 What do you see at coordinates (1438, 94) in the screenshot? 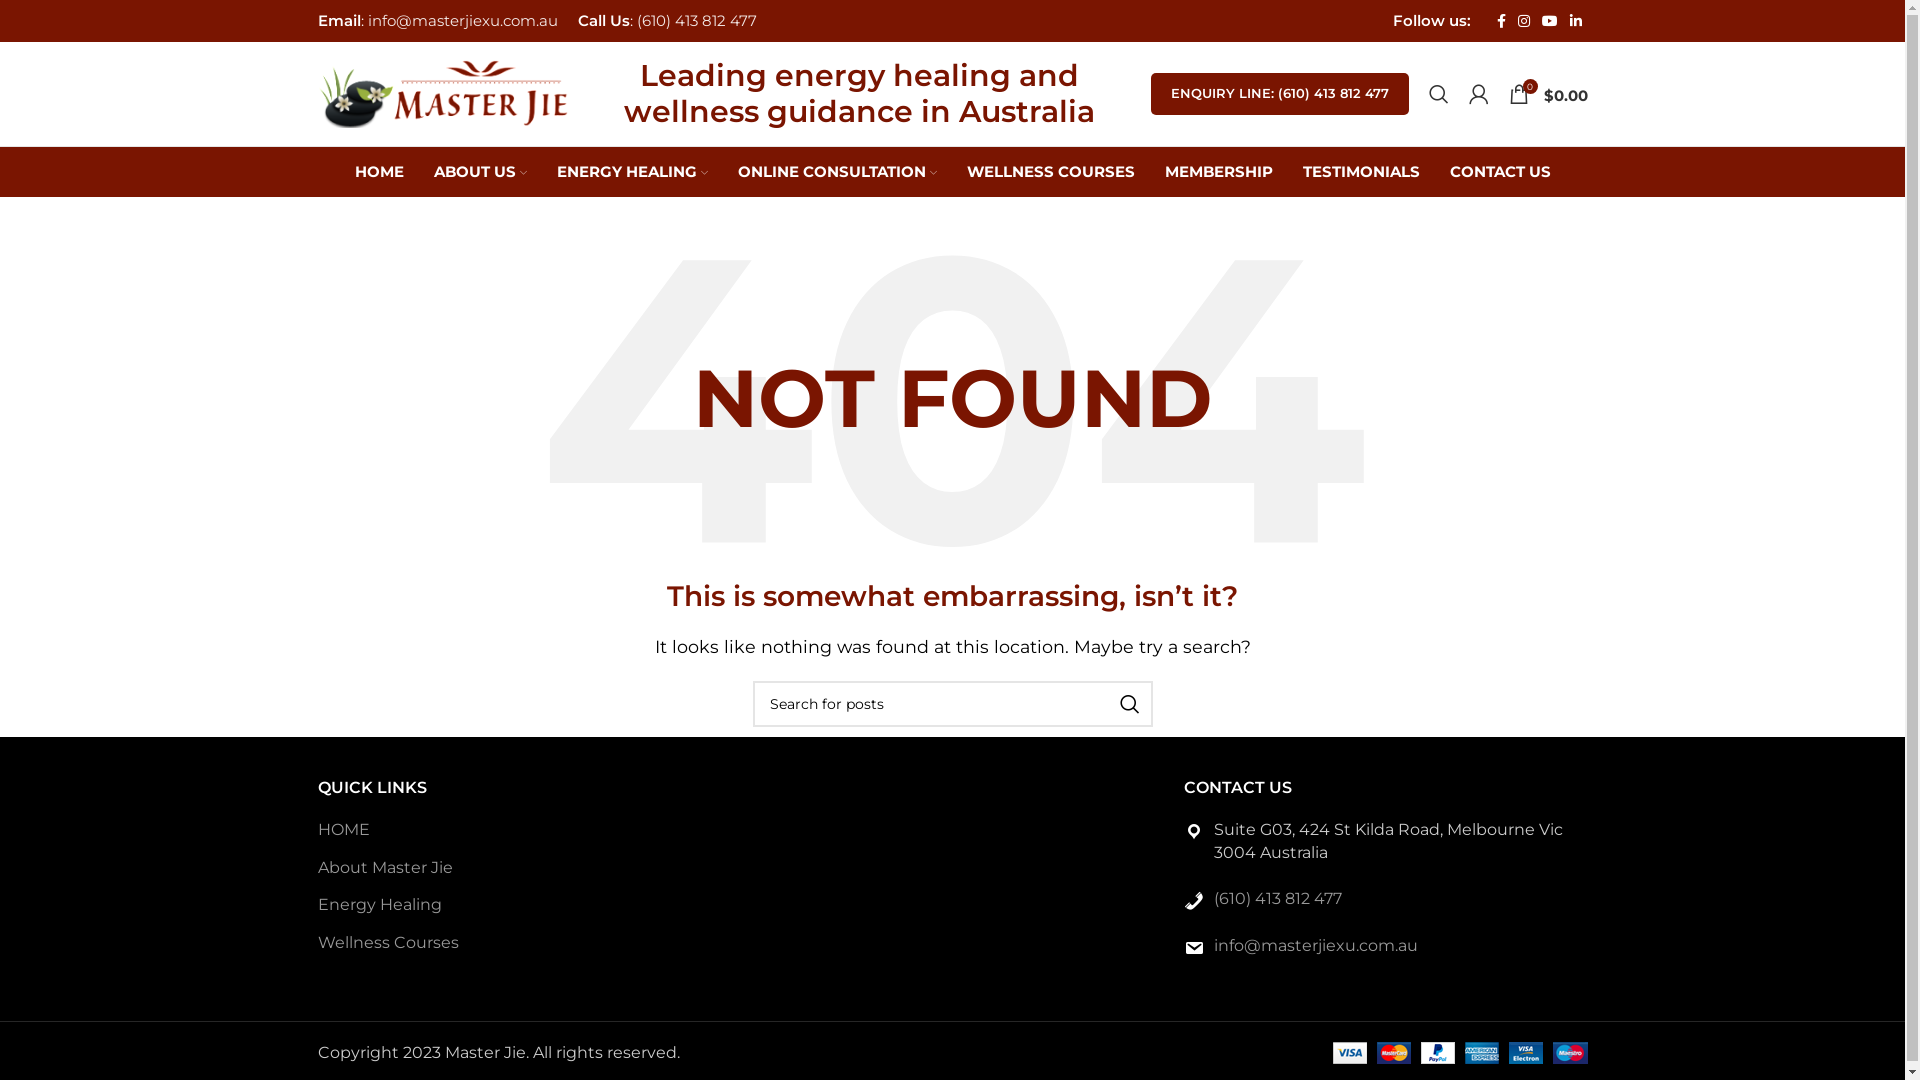
I see `Search` at bounding box center [1438, 94].